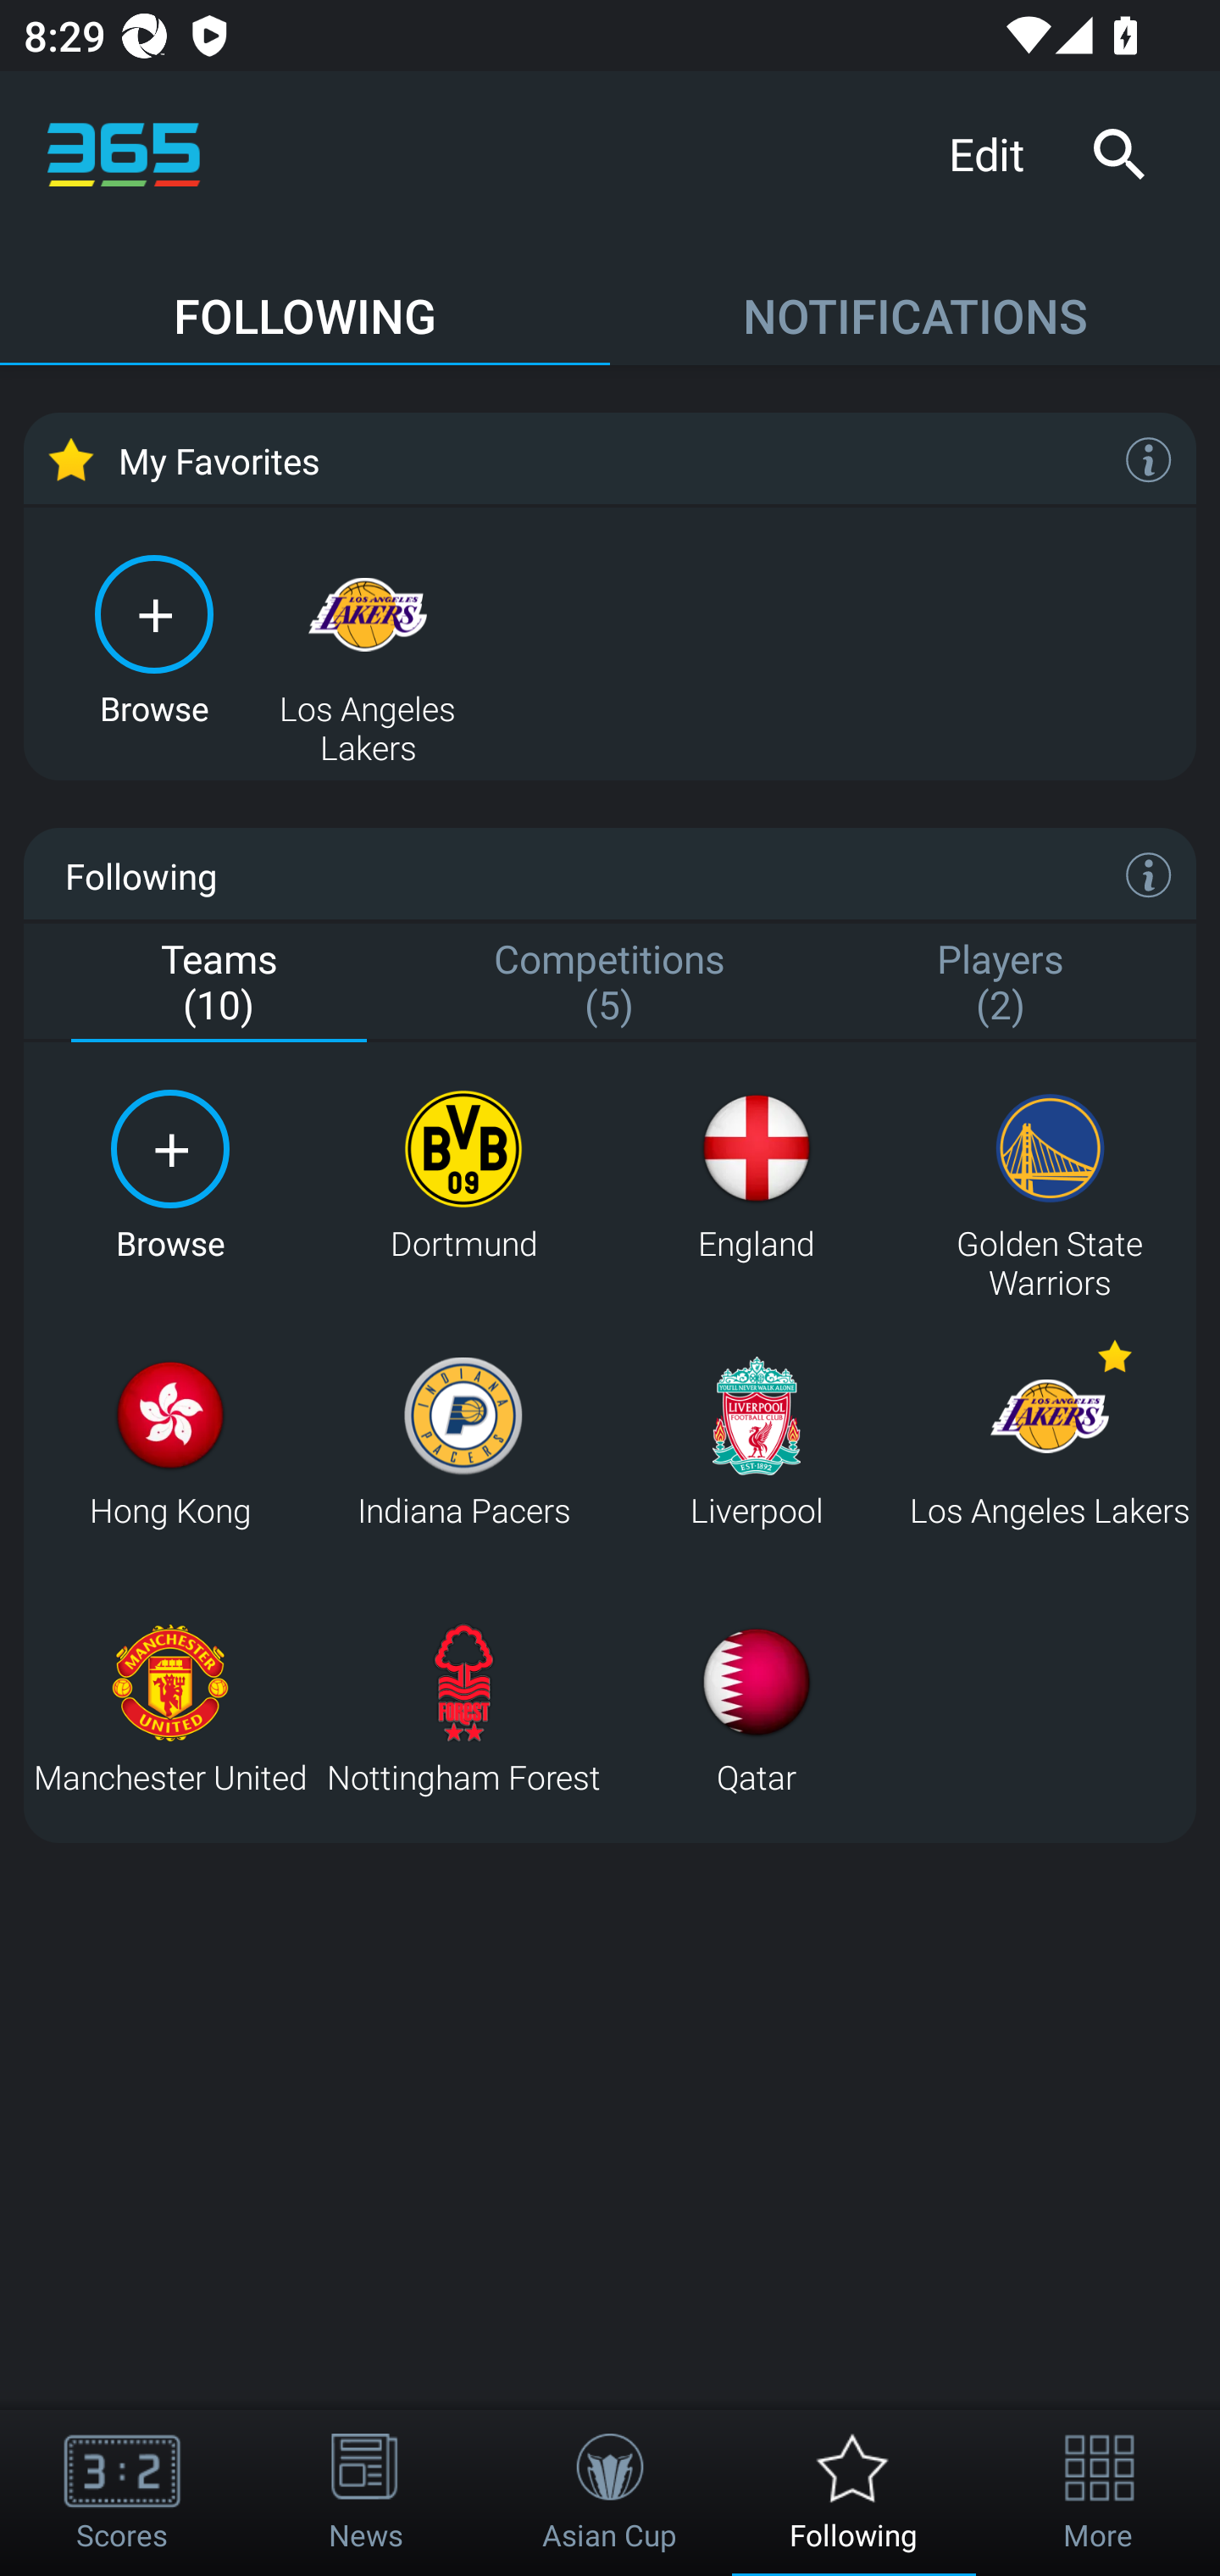  Describe the element at coordinates (756, 1442) in the screenshot. I see `Liverpool` at that location.